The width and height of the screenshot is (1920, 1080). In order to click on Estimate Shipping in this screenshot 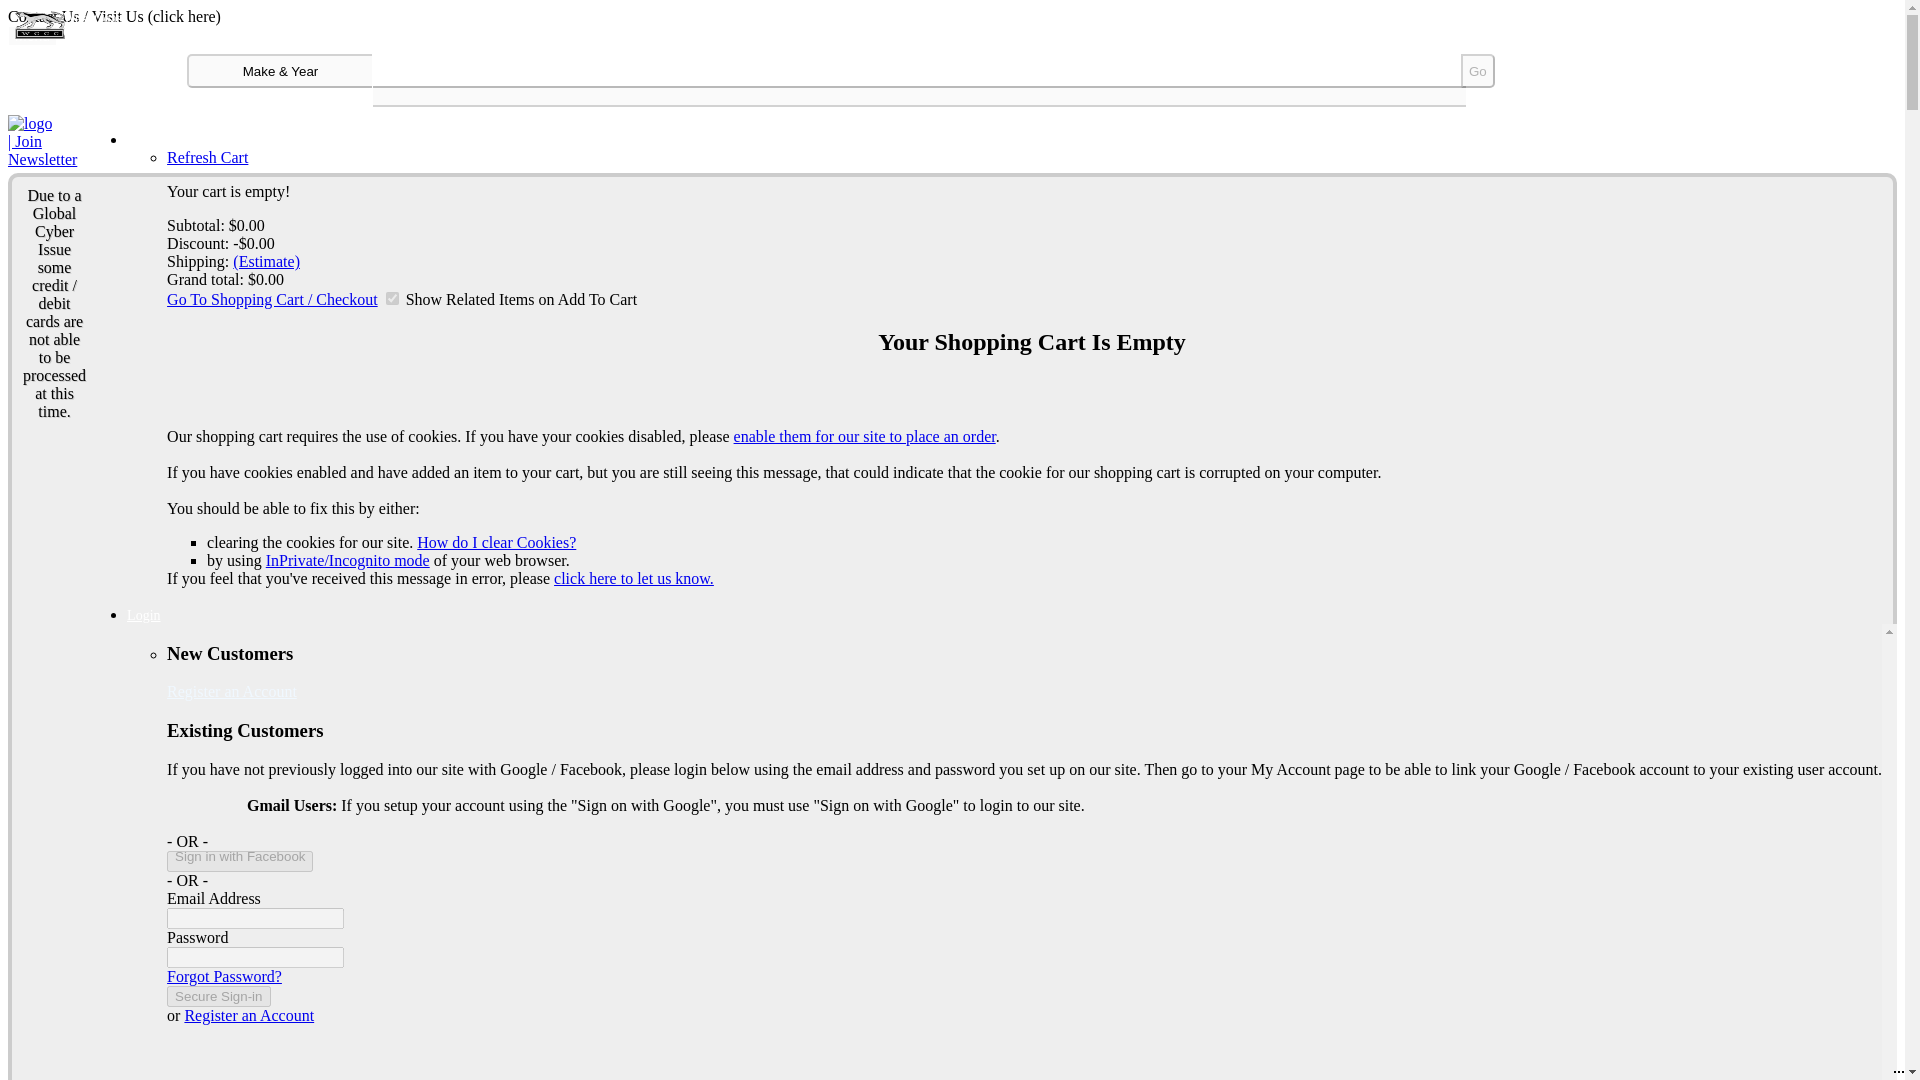, I will do `click(266, 261)`.